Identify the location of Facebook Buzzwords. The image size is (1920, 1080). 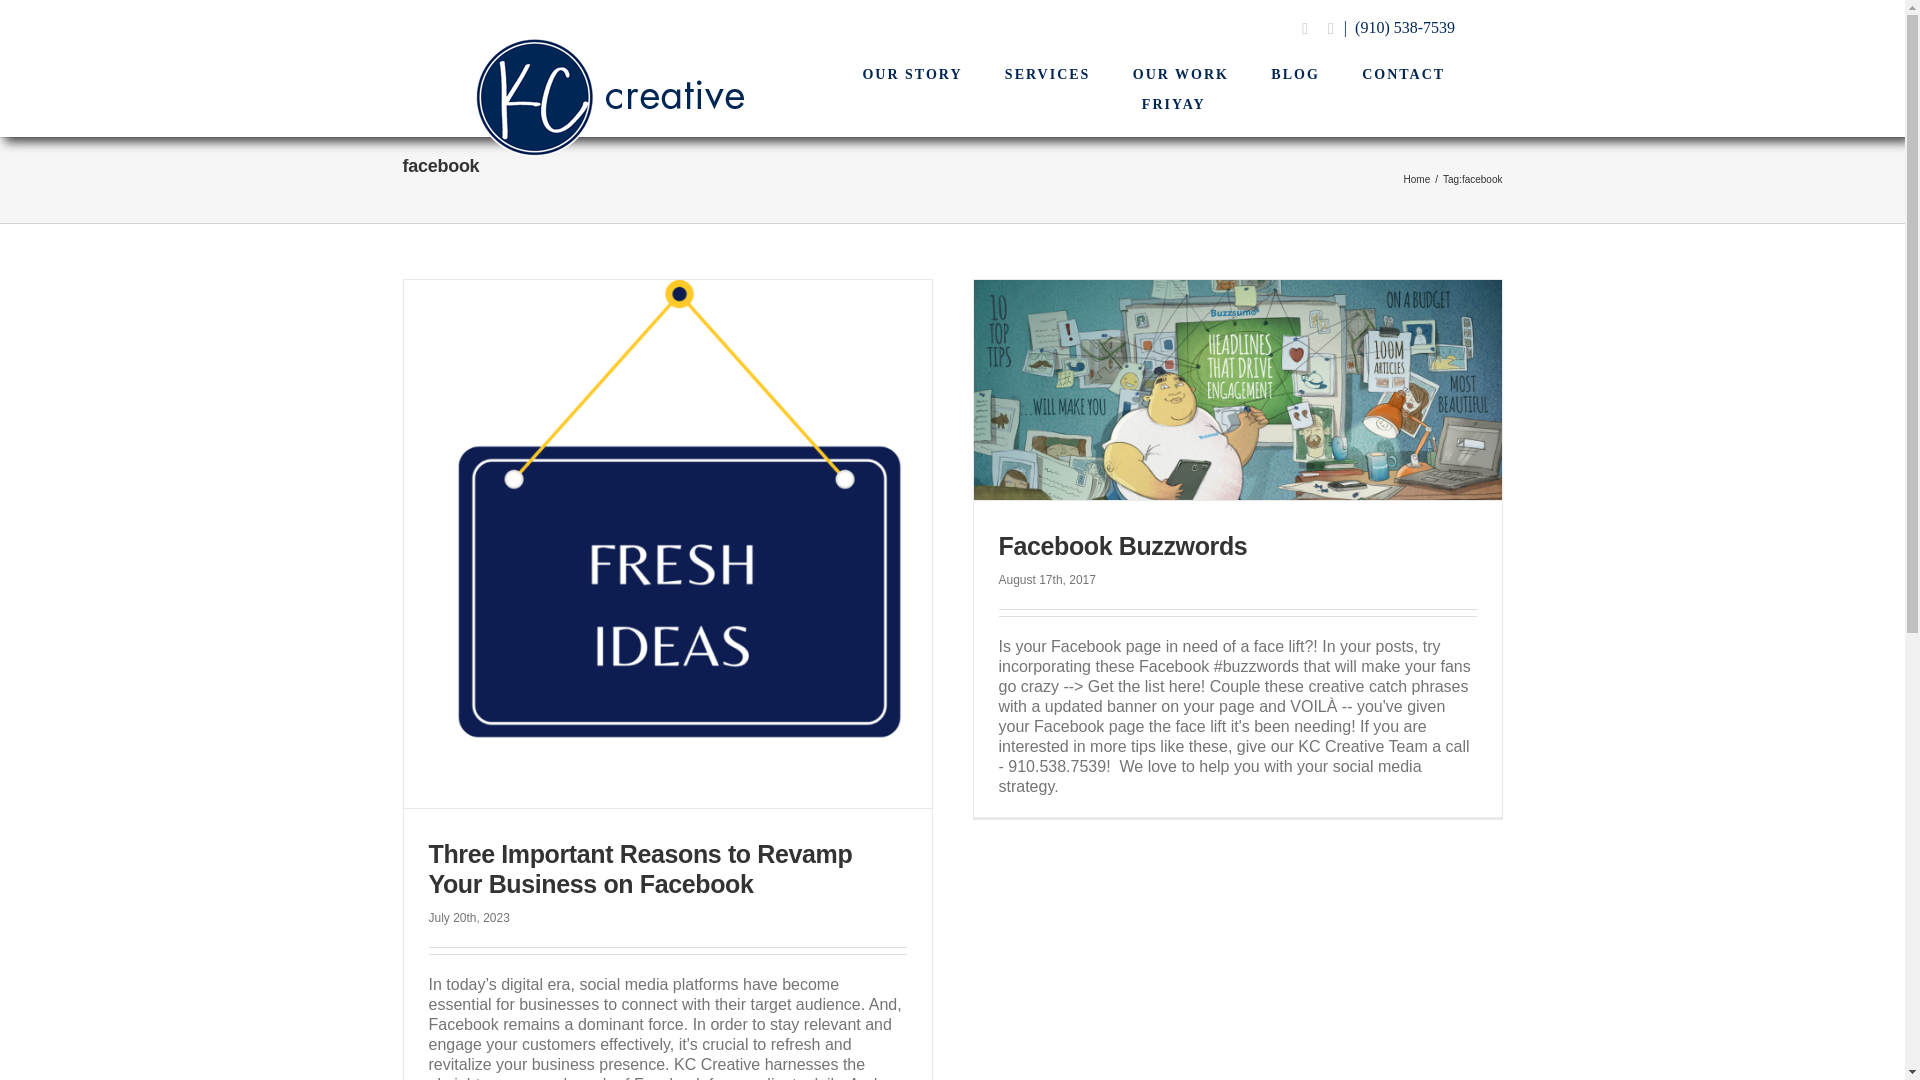
(1122, 546).